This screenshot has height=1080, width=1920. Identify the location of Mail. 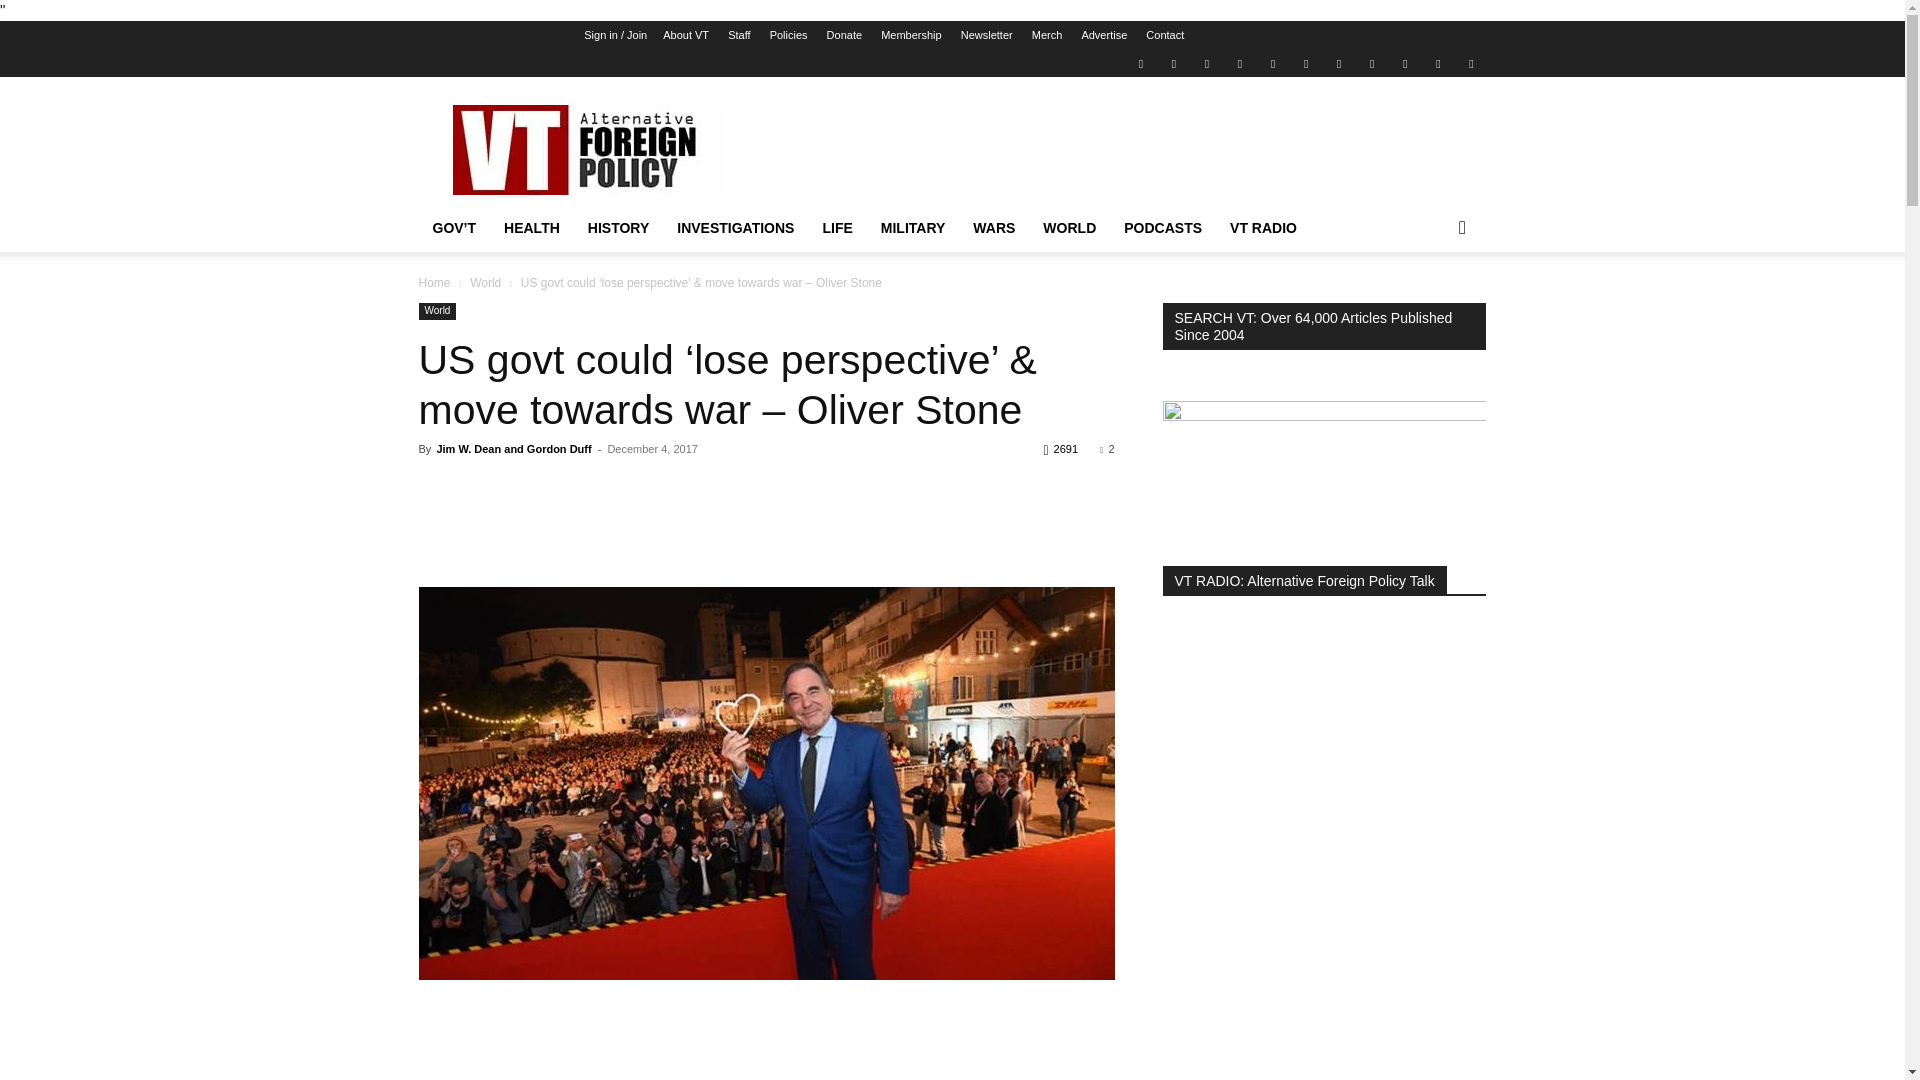
(1206, 62).